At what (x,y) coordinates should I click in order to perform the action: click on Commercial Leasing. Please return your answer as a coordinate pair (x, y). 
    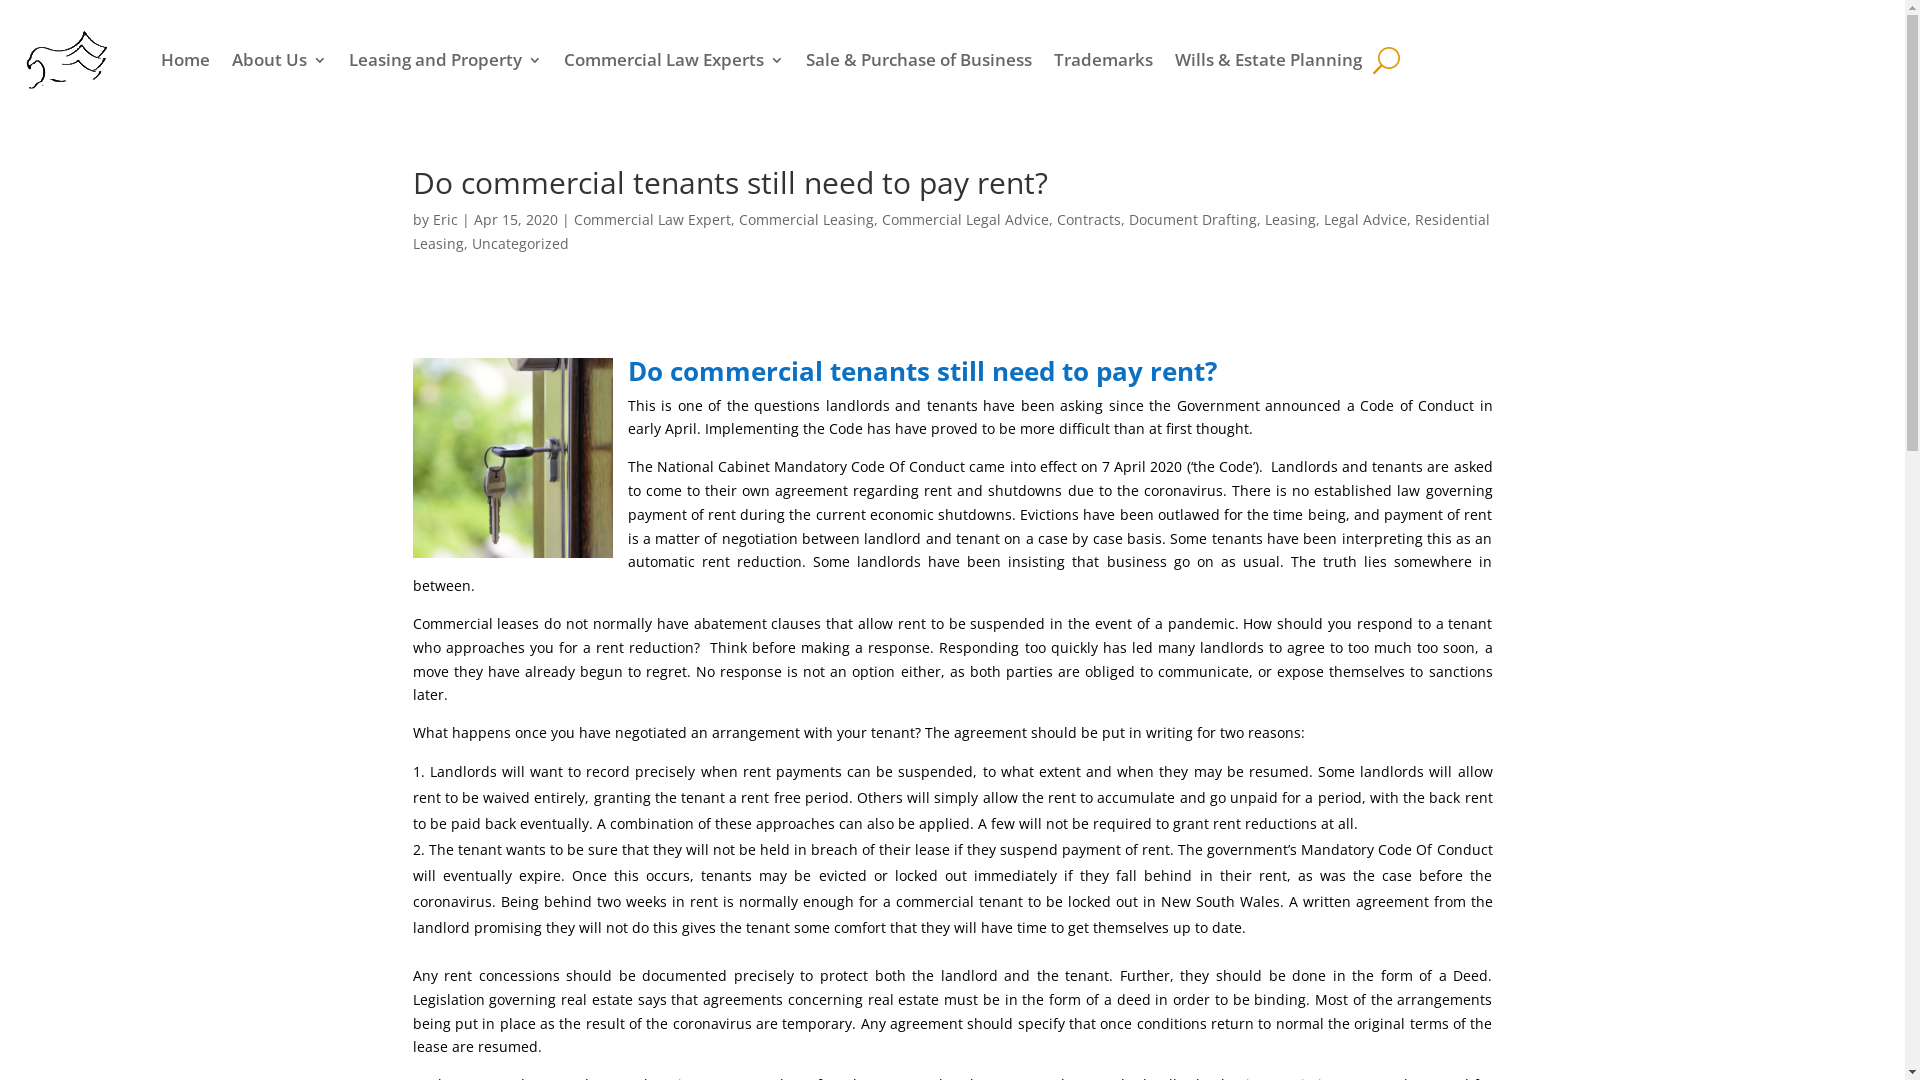
    Looking at the image, I should click on (806, 220).